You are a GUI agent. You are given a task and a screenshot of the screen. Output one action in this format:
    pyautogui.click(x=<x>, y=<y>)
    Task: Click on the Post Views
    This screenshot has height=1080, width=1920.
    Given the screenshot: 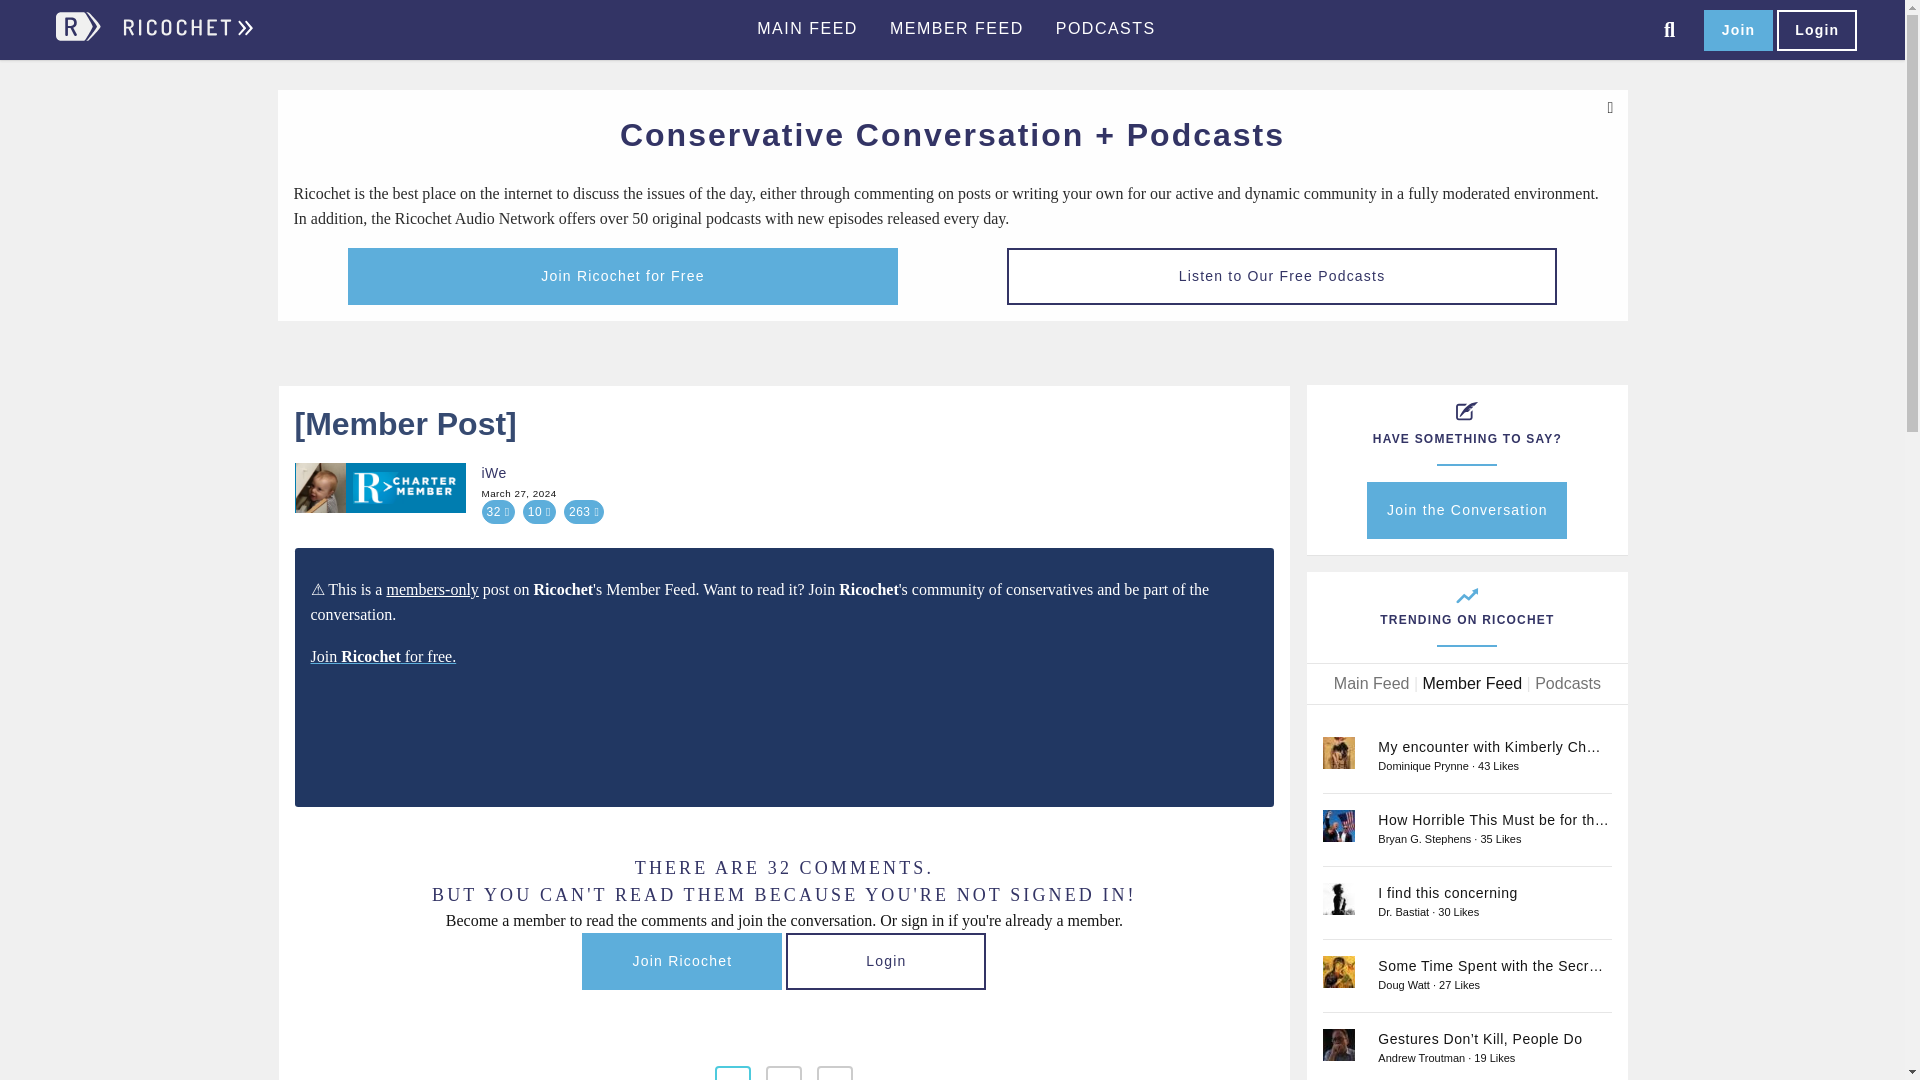 What is the action you would take?
    pyautogui.click(x=584, y=512)
    